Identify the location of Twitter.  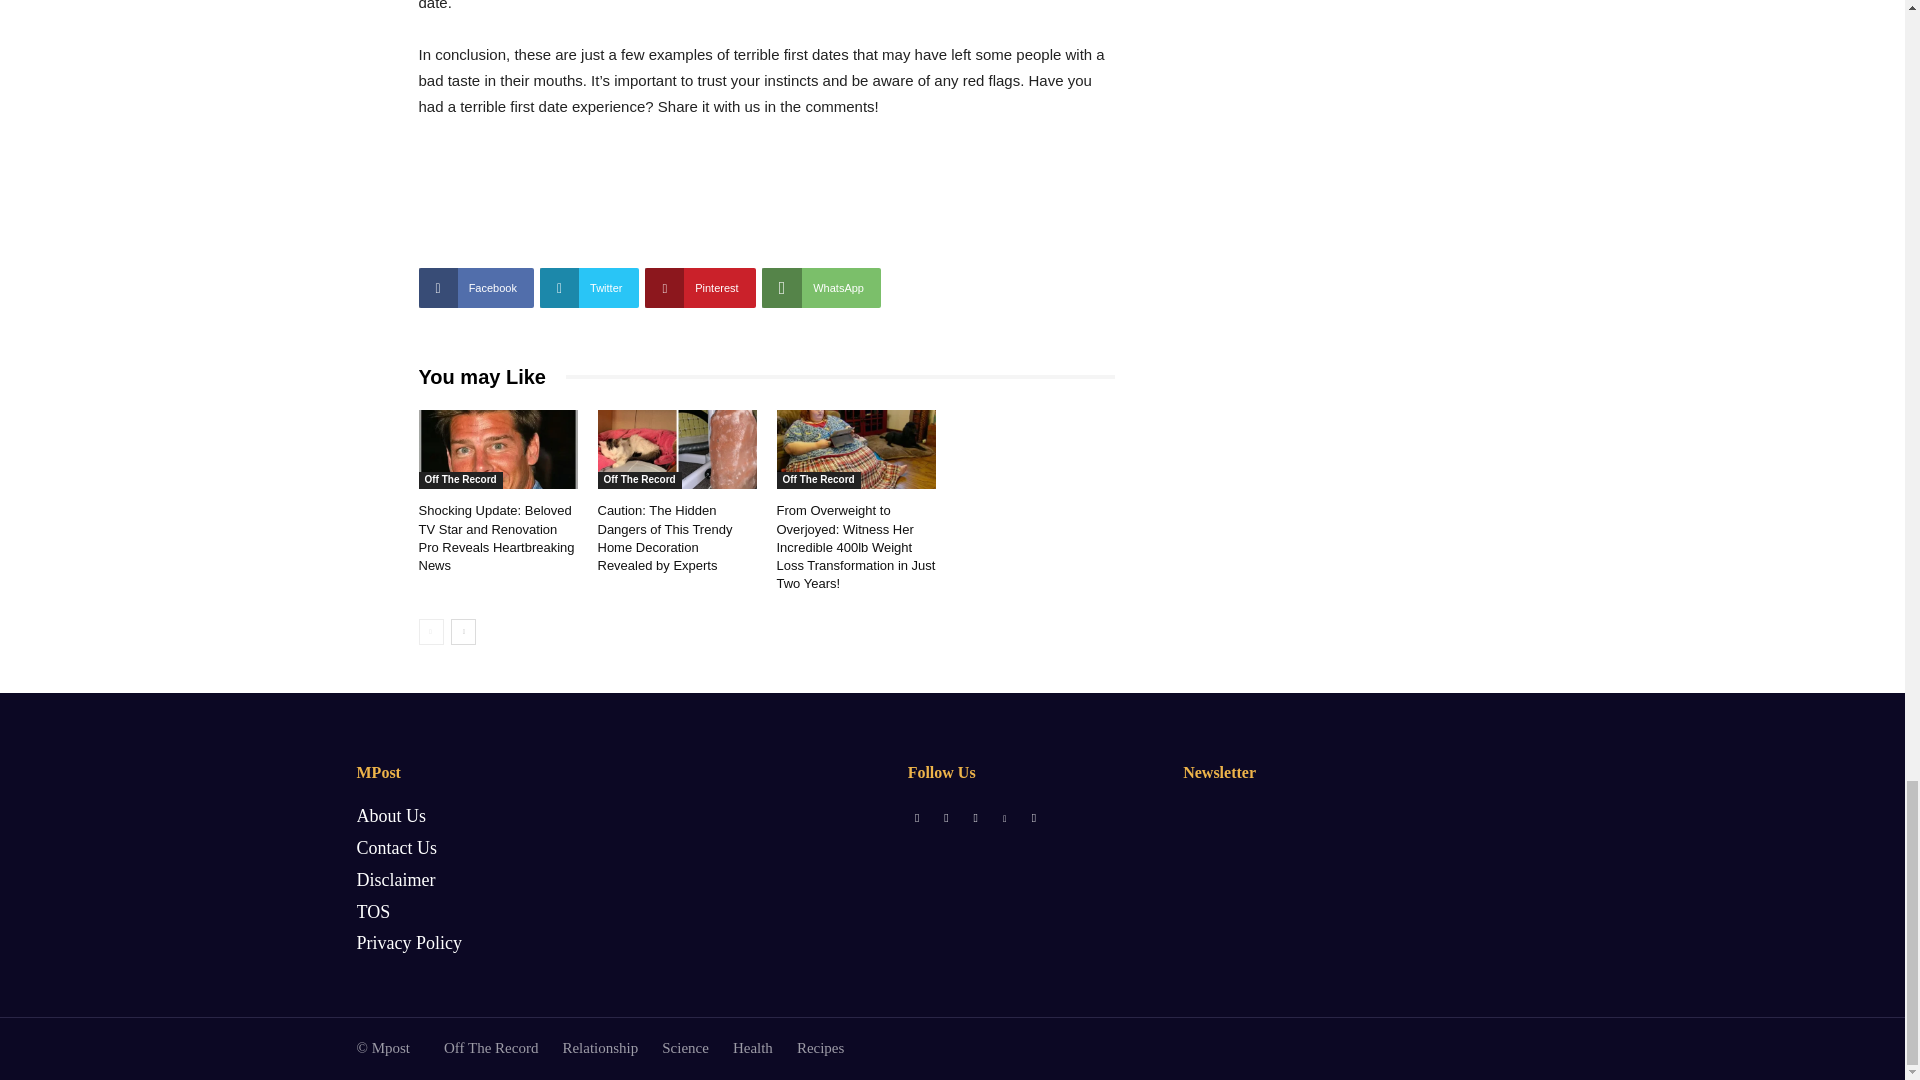
(589, 287).